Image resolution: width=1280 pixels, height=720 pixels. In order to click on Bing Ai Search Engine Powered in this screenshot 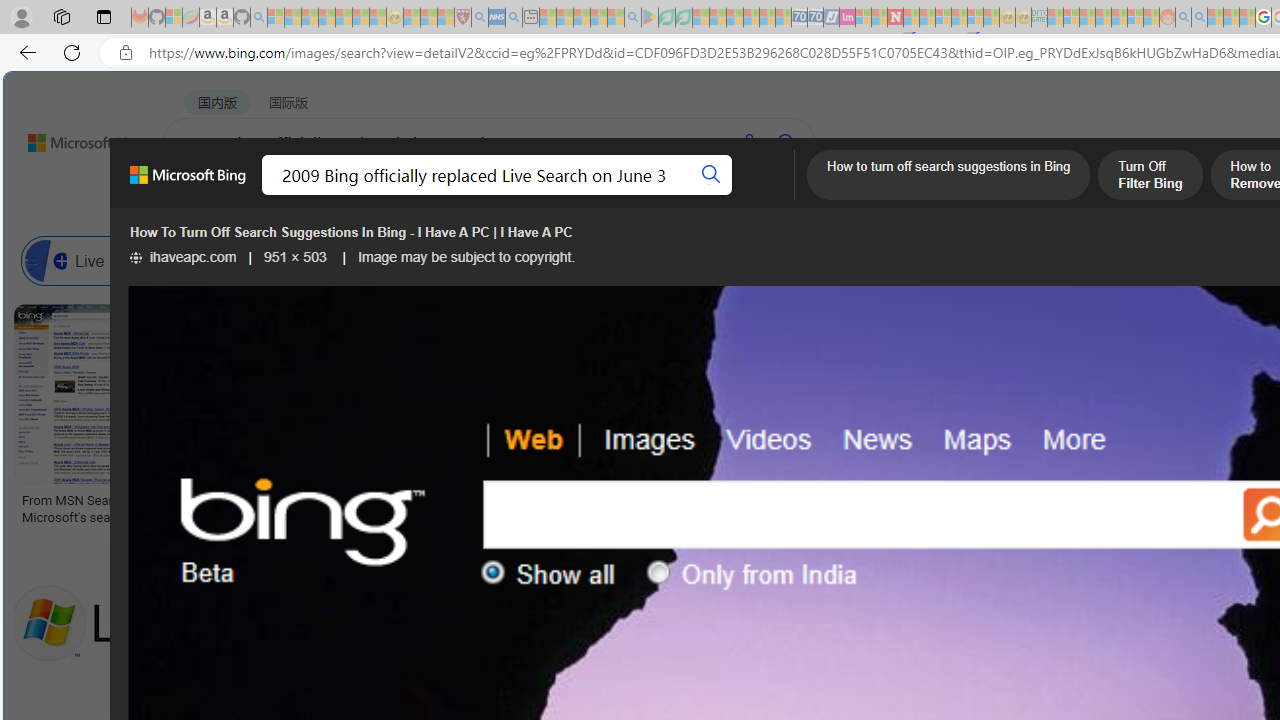, I will do `click(944, 260)`.